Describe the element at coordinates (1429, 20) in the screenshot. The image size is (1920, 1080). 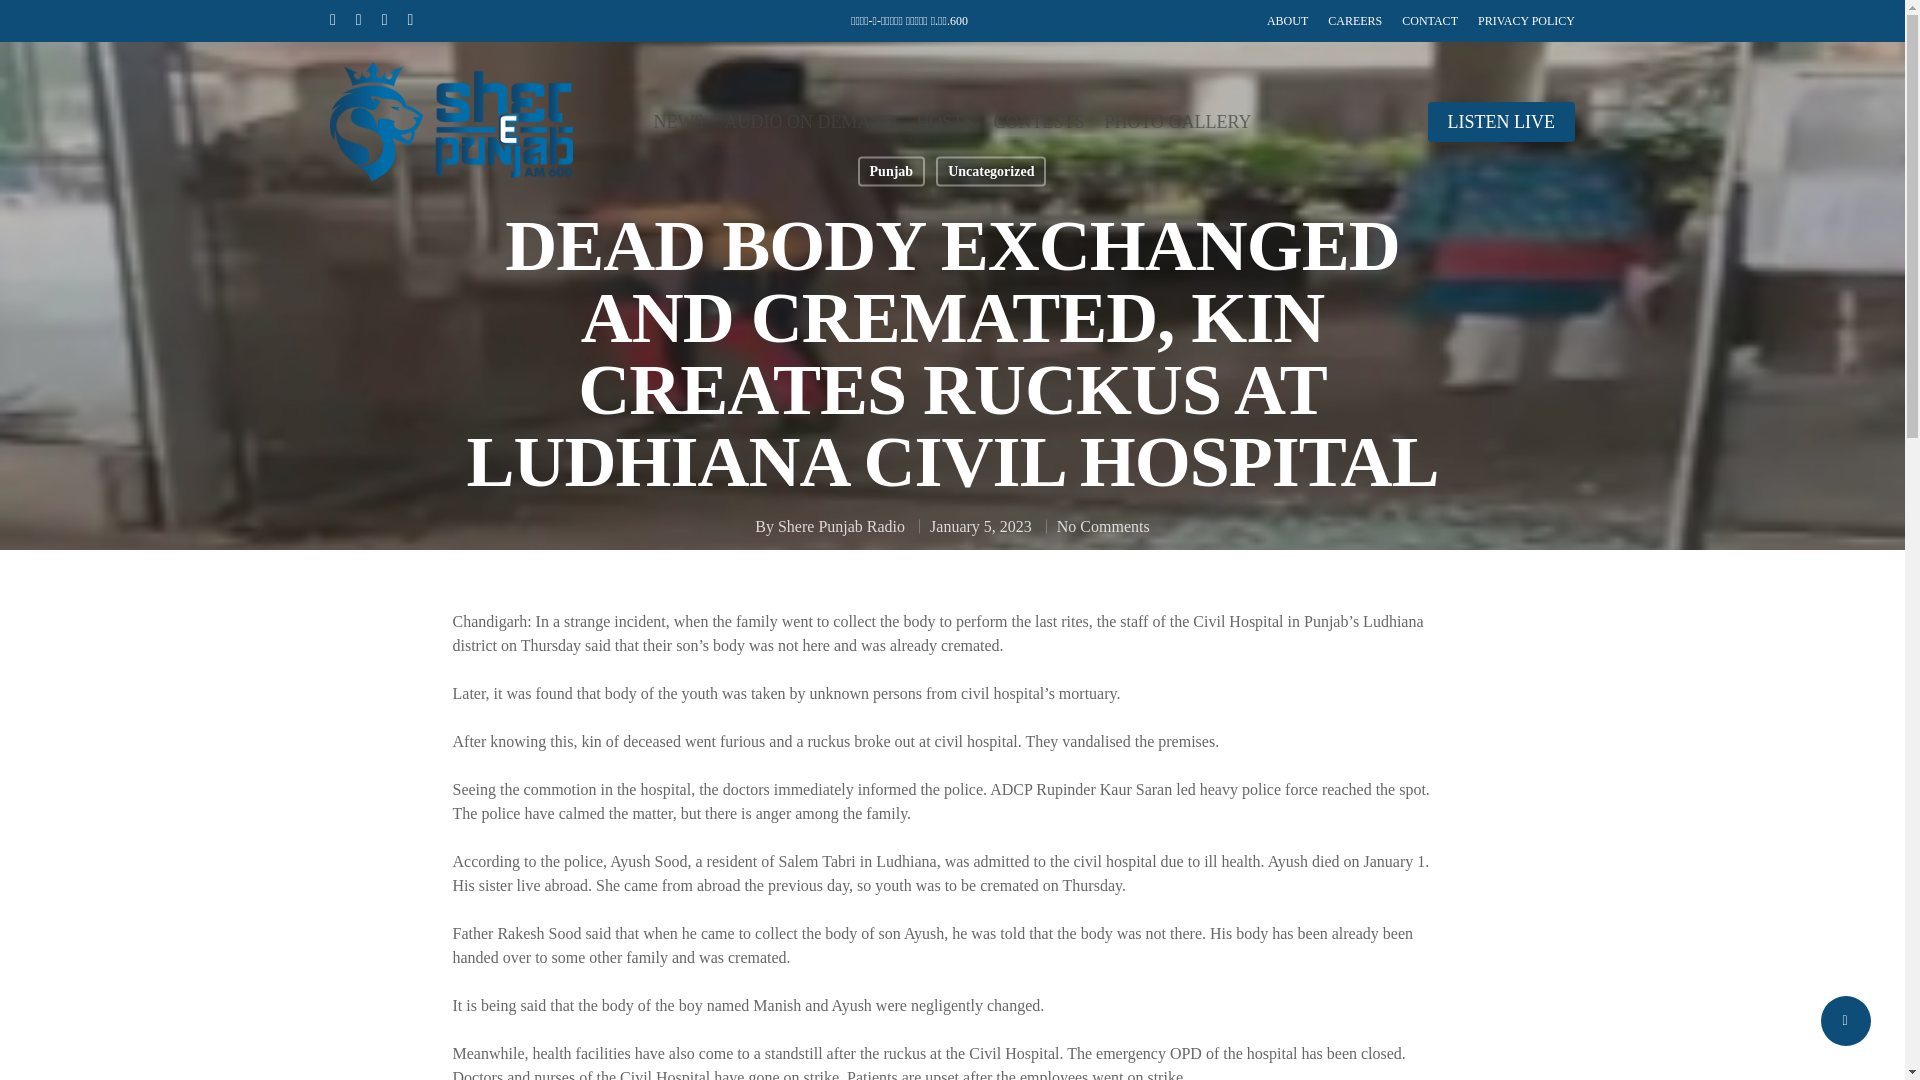
I see `CONTACT` at that location.